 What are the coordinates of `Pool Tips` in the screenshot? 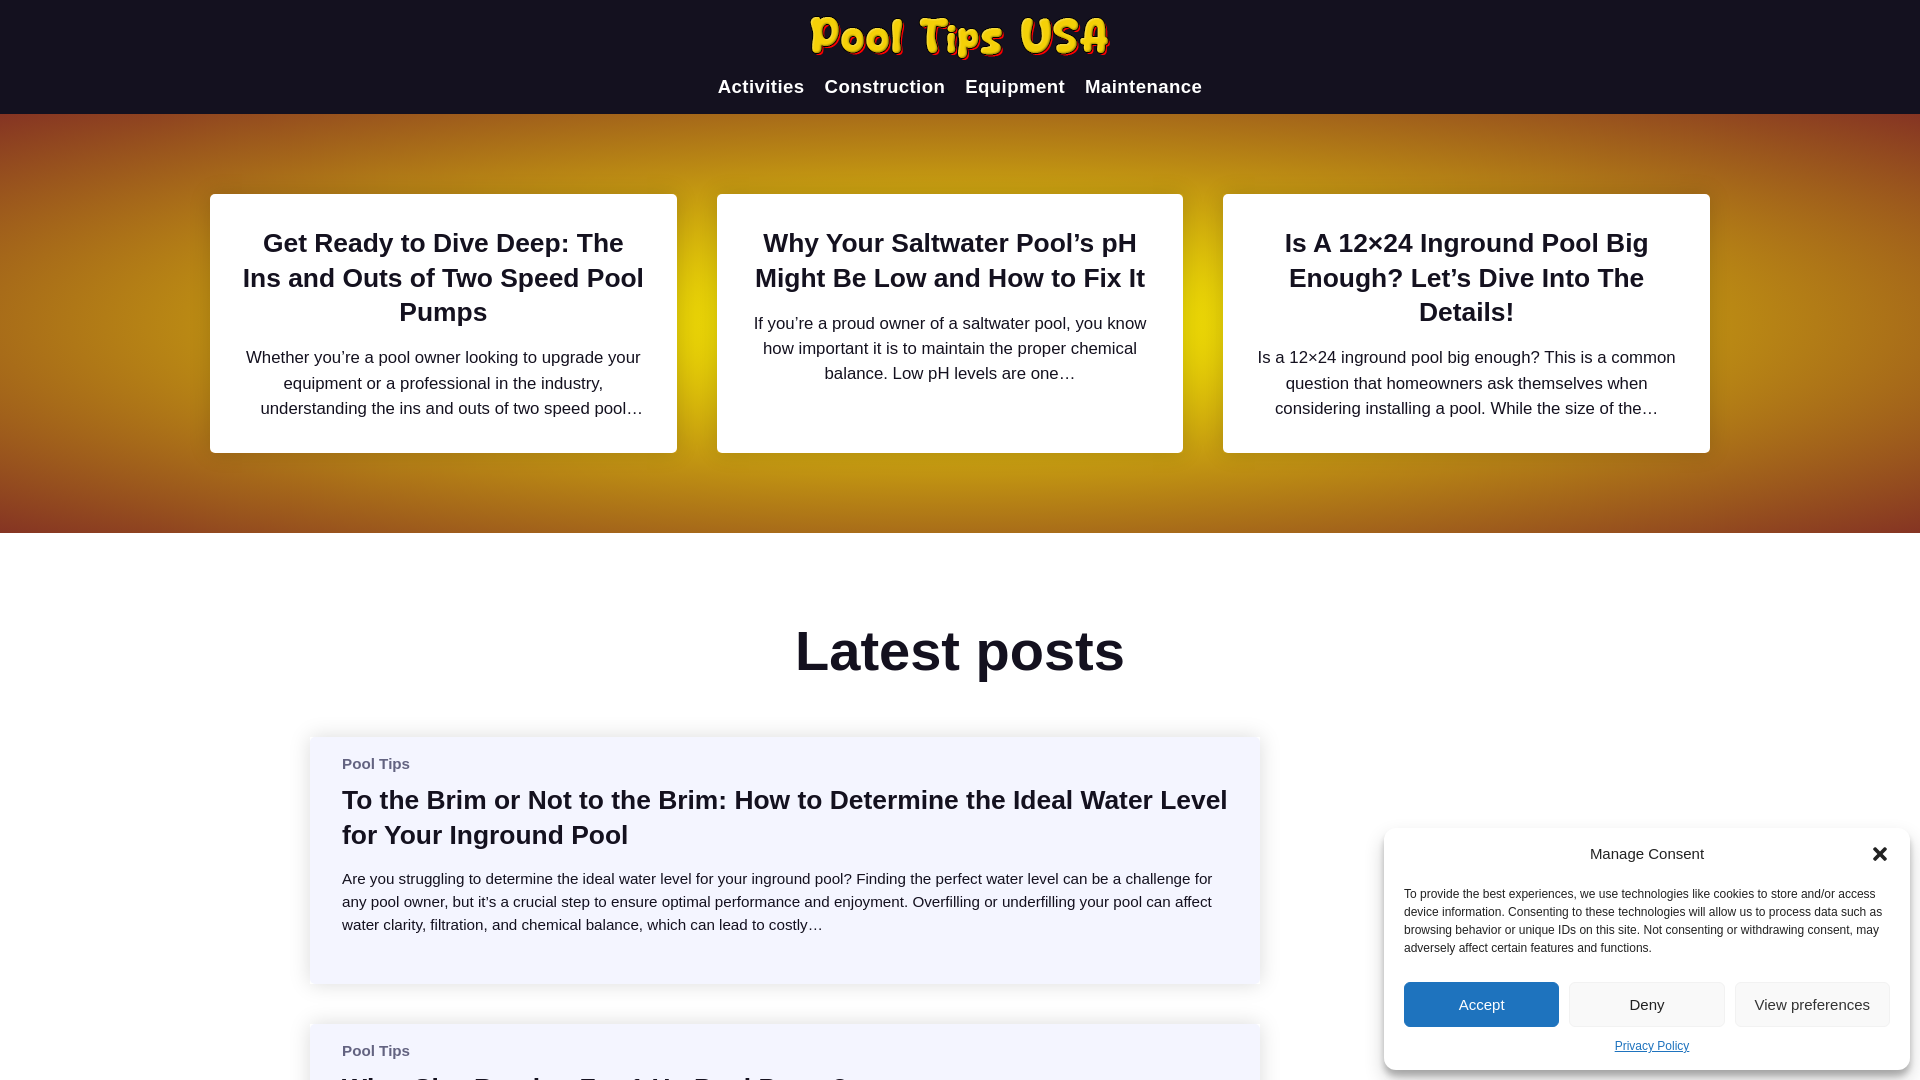 It's located at (376, 762).